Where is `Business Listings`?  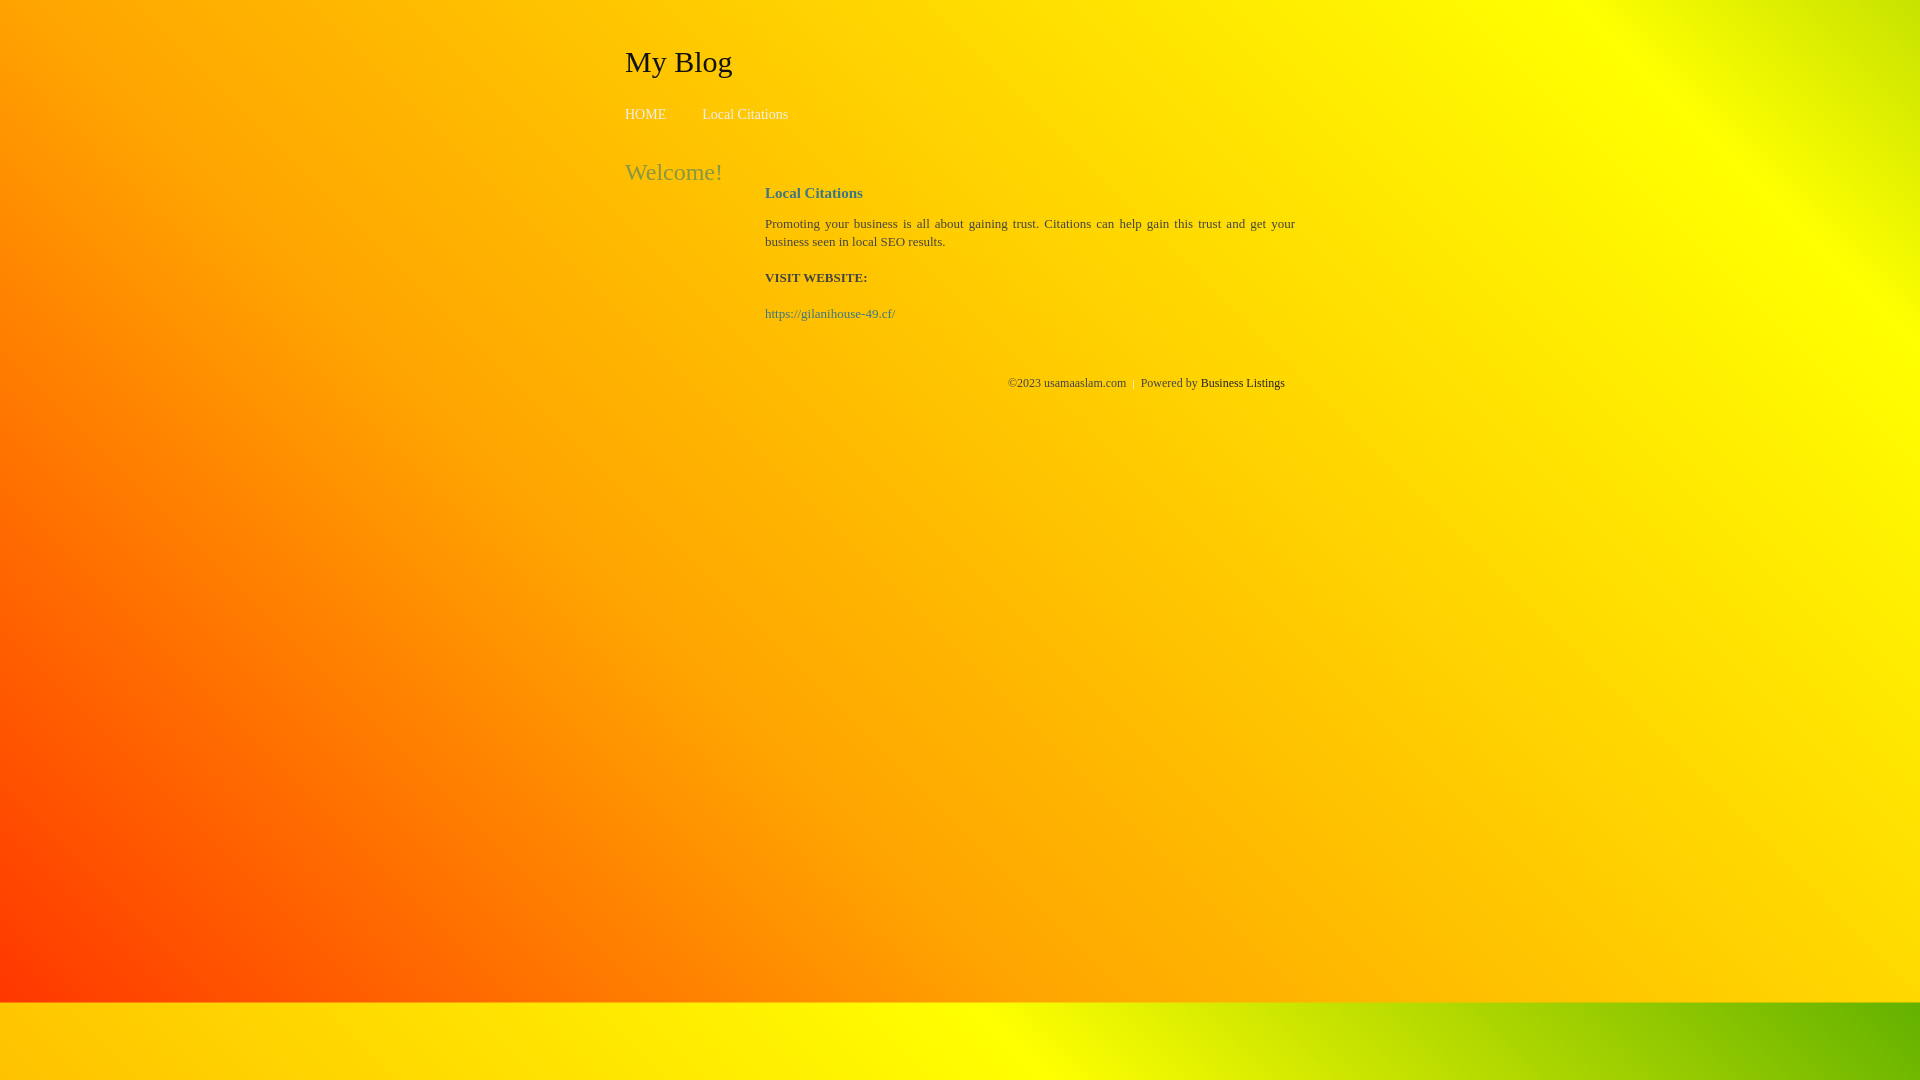
Business Listings is located at coordinates (1243, 383).